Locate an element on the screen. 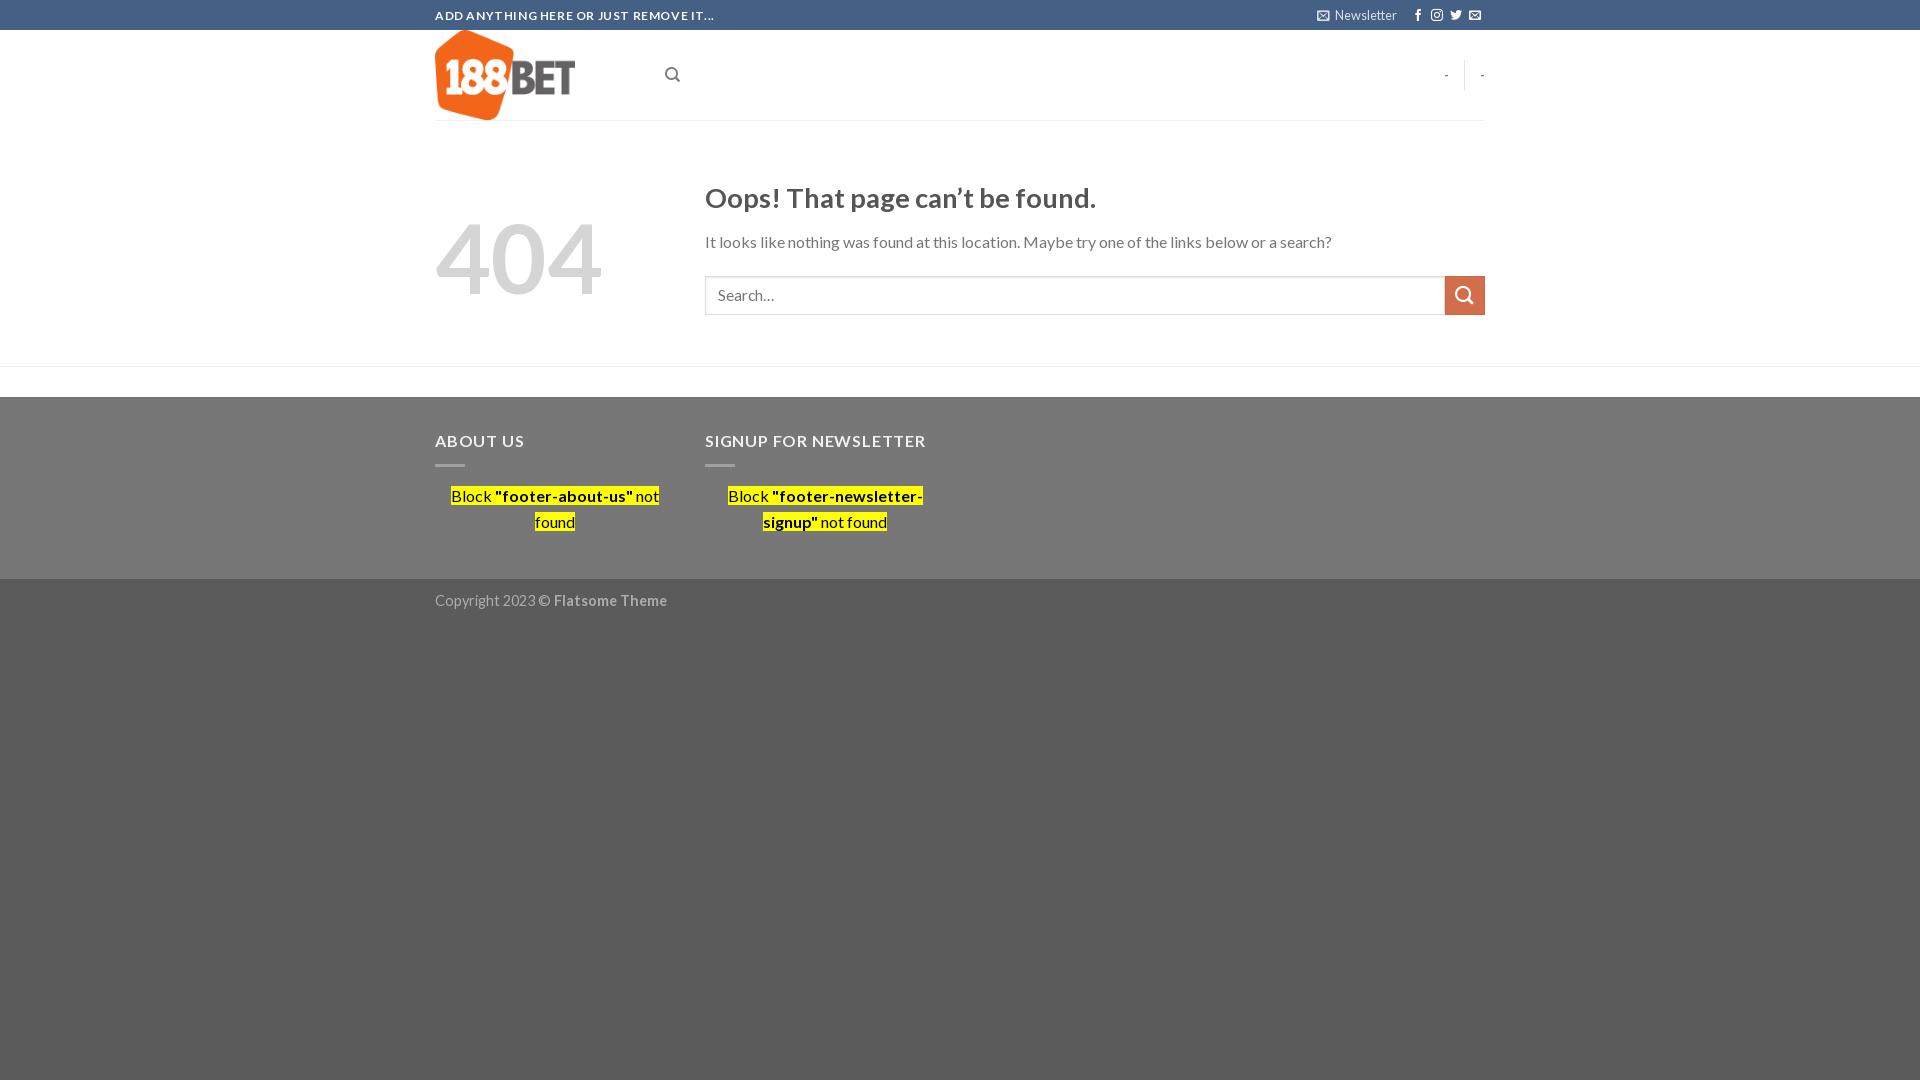 This screenshot has height=1080, width=1920. 188BET is located at coordinates (535, 75).